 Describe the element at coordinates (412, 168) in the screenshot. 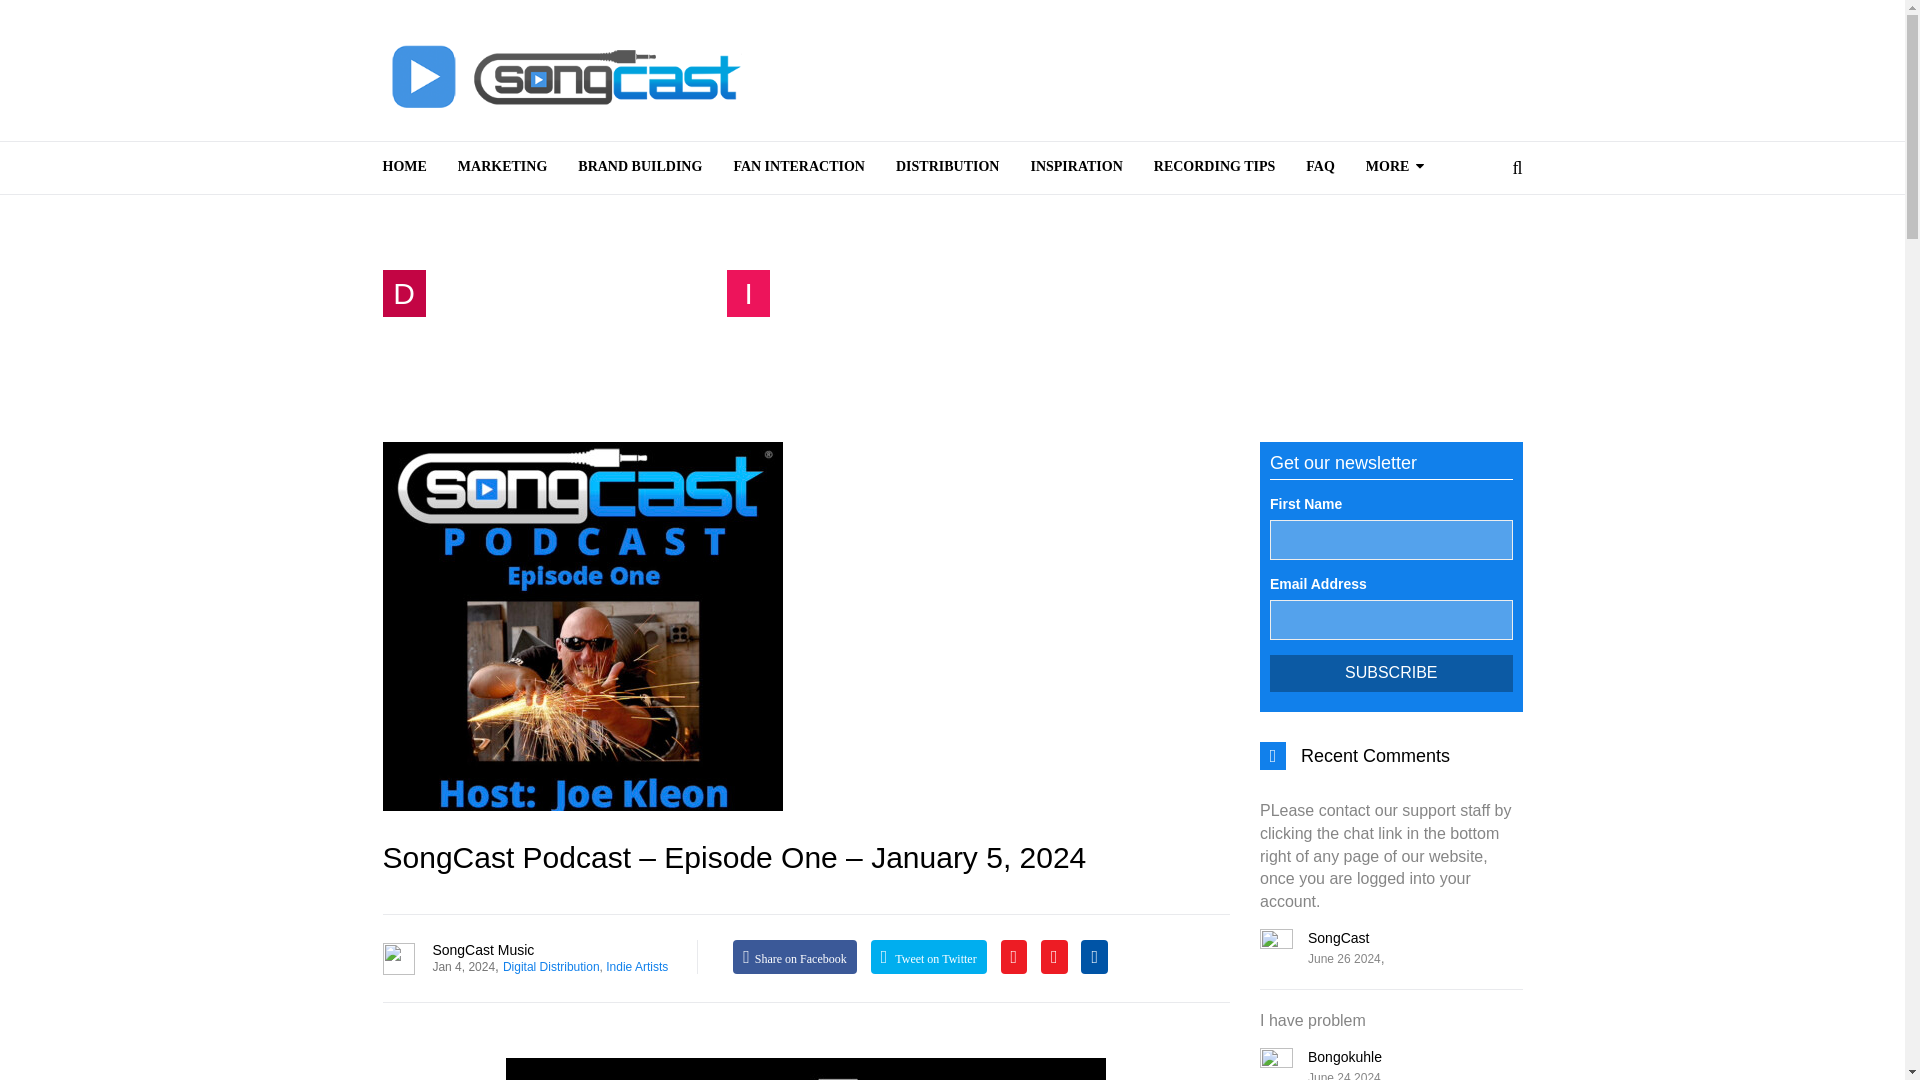

I see `HOME` at that location.